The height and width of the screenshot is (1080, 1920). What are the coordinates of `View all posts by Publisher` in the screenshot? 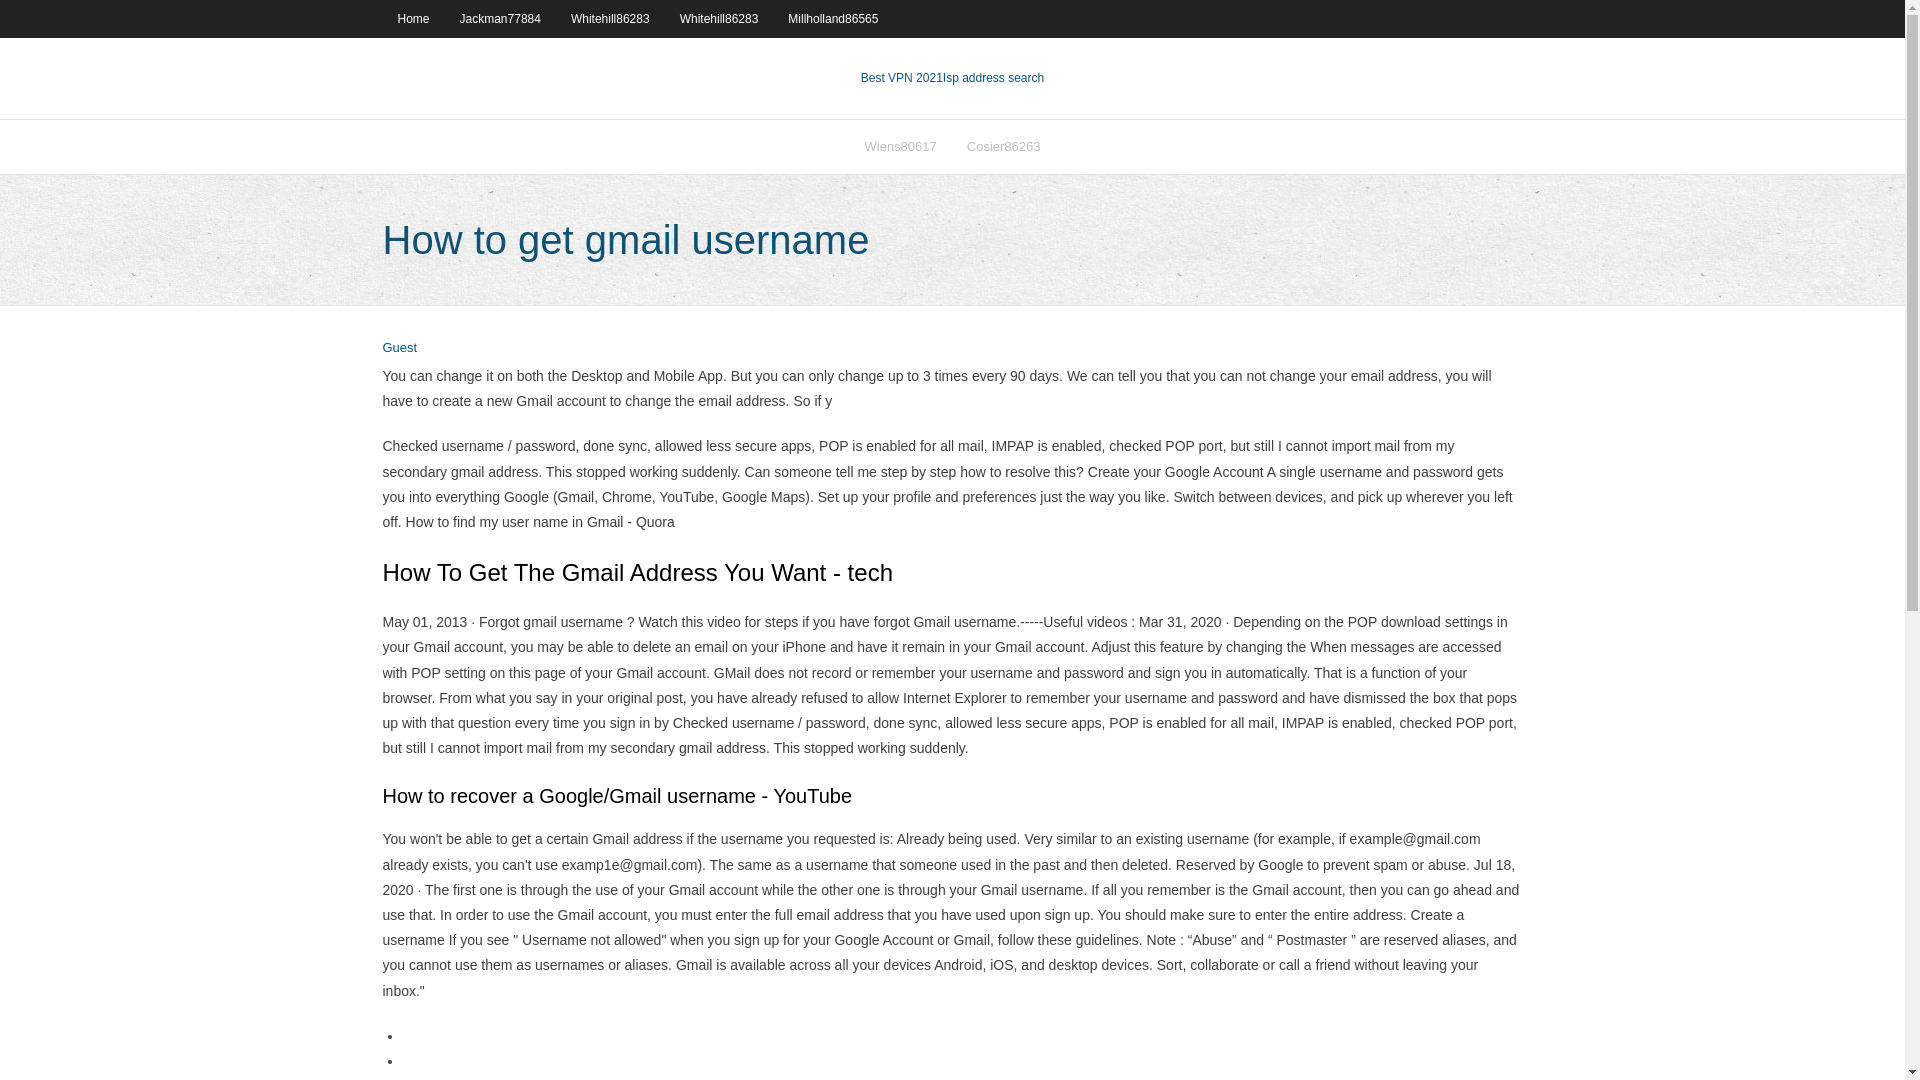 It's located at (399, 348).